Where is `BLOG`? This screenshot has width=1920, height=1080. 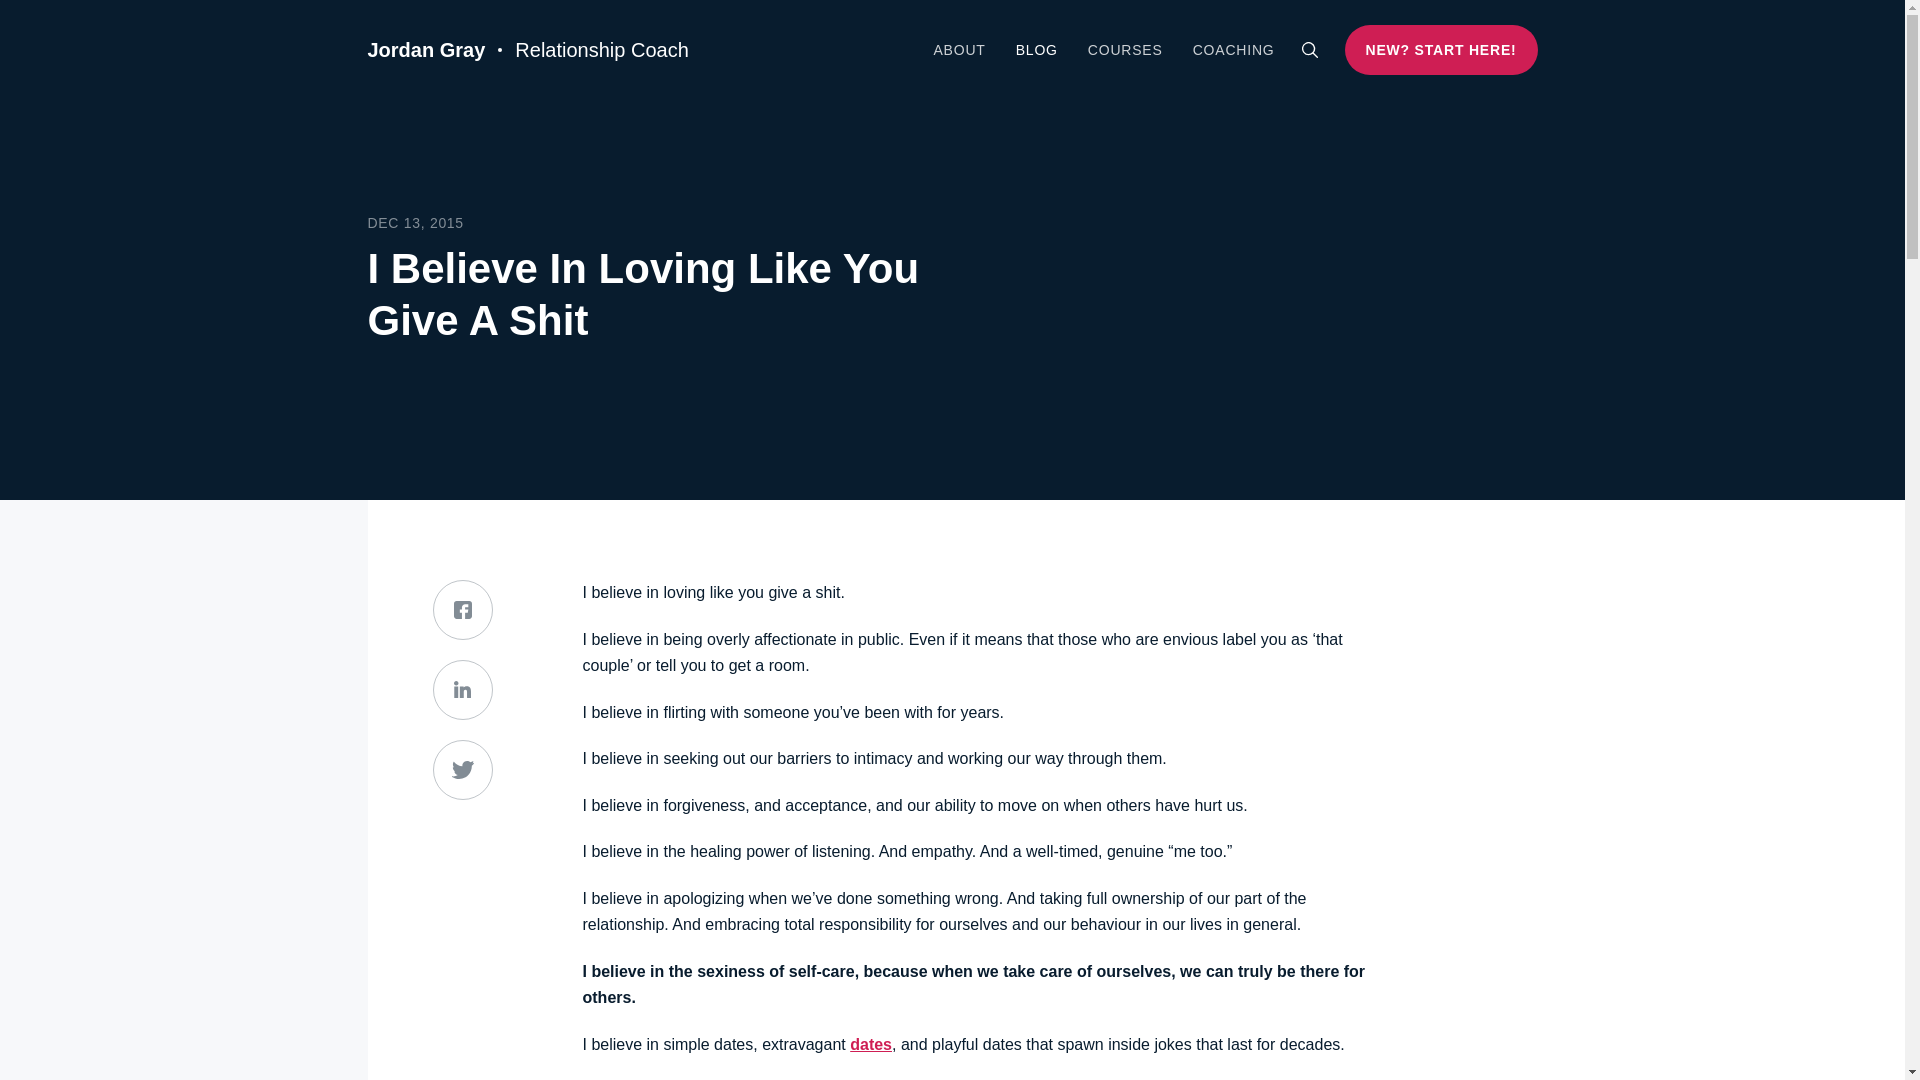 BLOG is located at coordinates (1036, 50).